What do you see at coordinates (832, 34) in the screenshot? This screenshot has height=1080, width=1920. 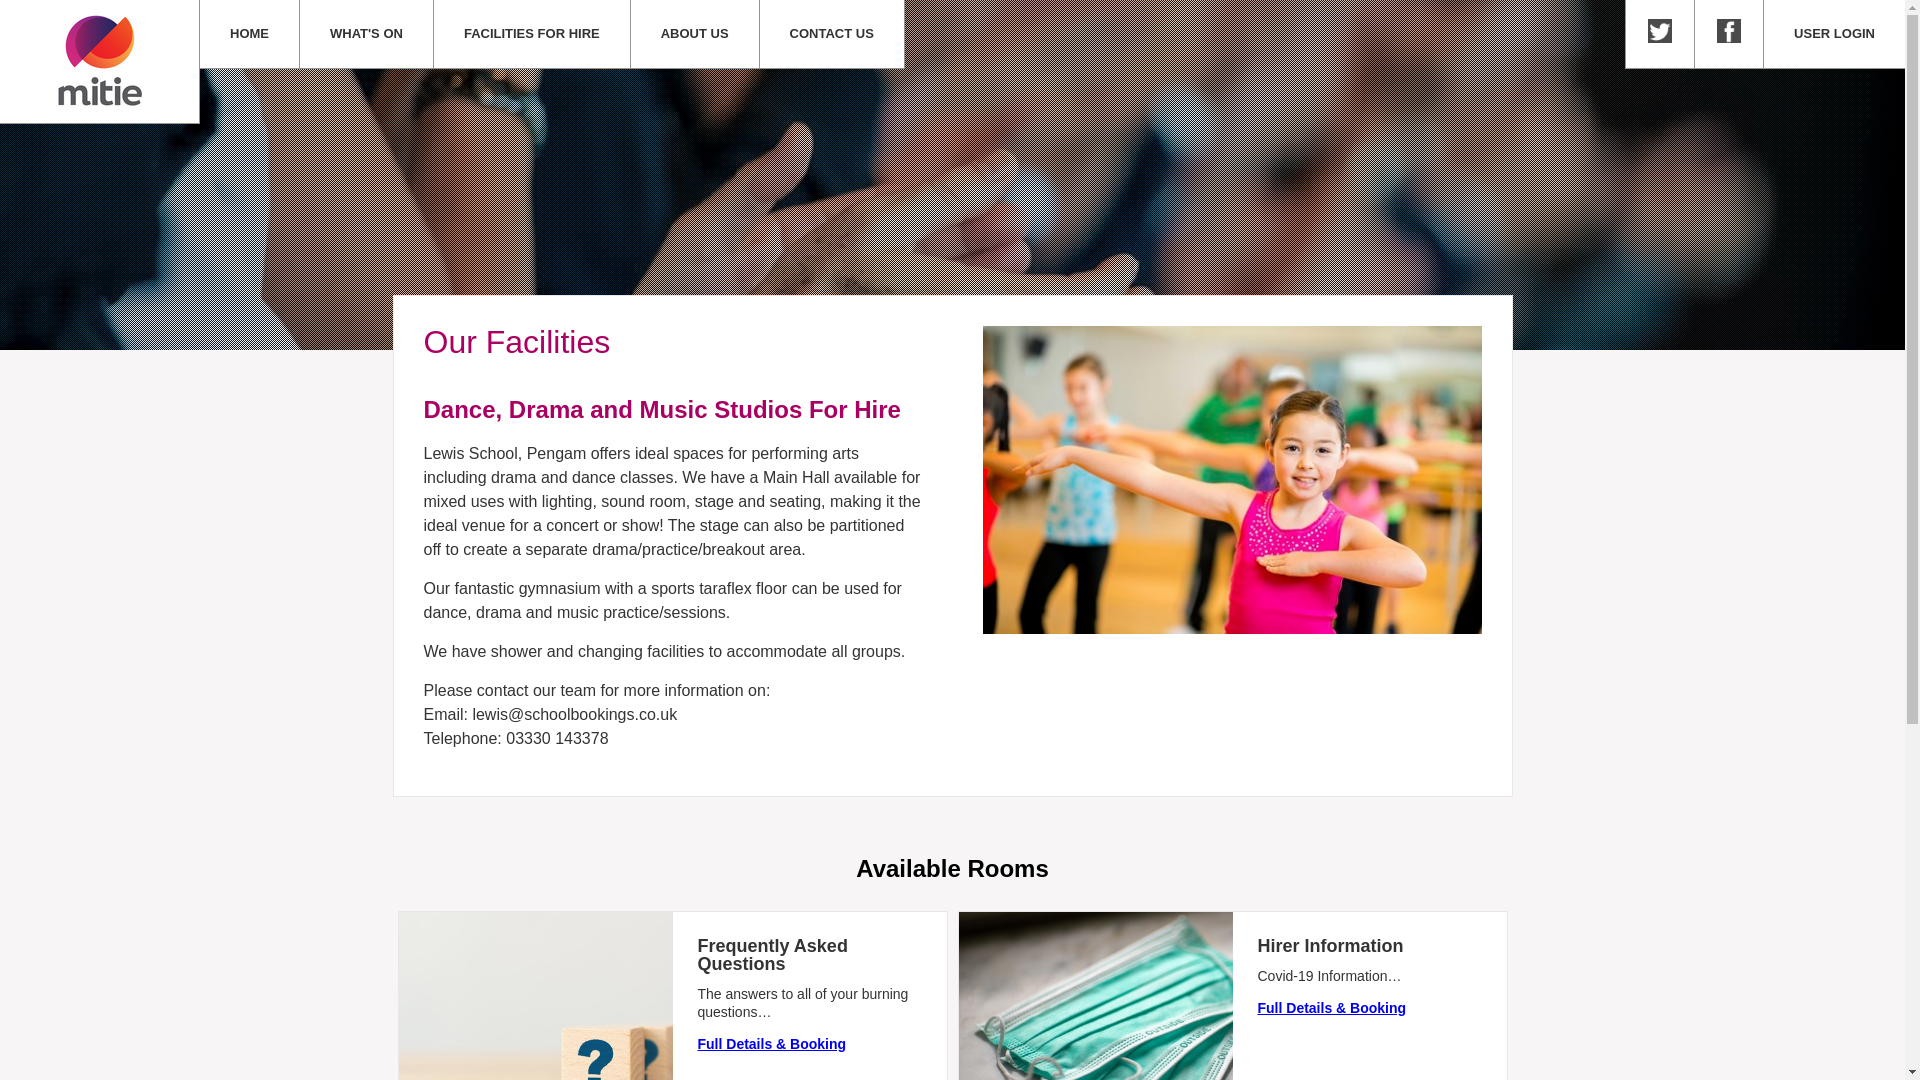 I see `Contact Us` at bounding box center [832, 34].